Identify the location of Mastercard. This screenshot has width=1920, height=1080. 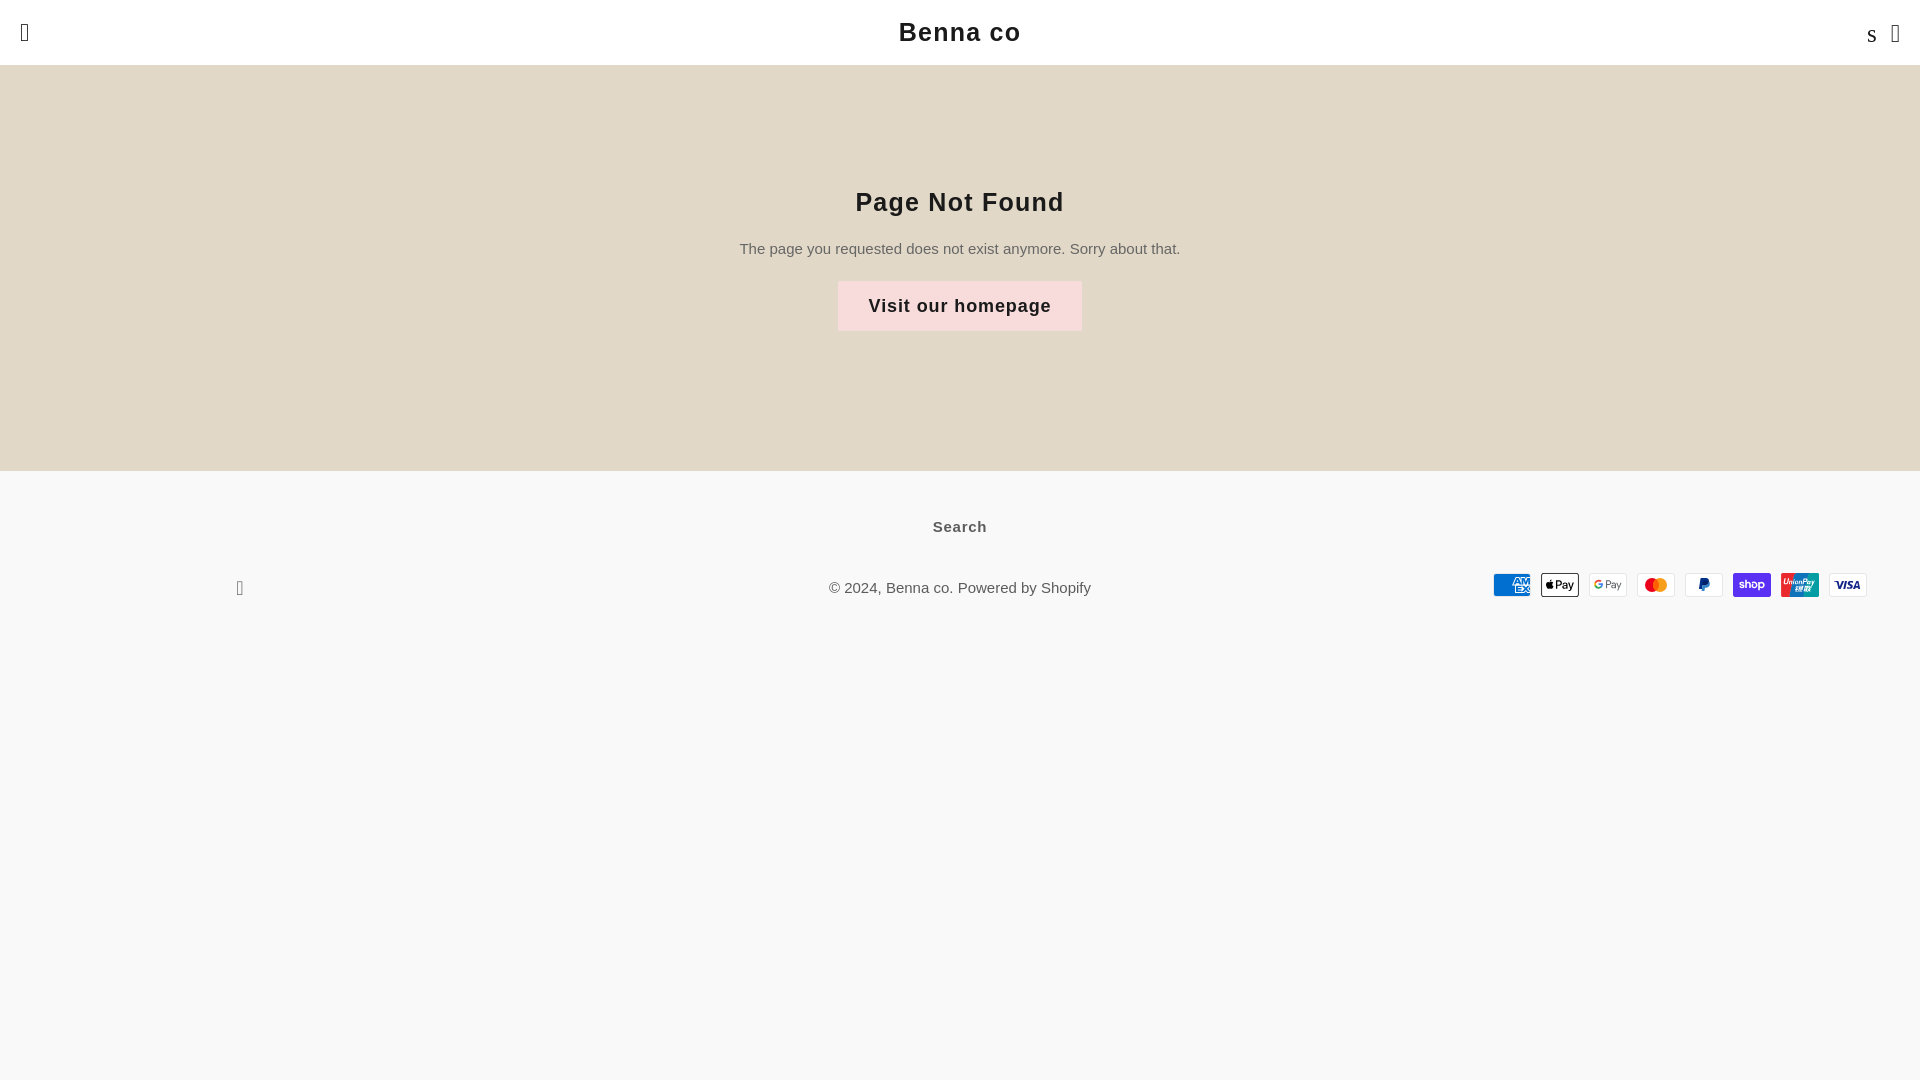
(1656, 585).